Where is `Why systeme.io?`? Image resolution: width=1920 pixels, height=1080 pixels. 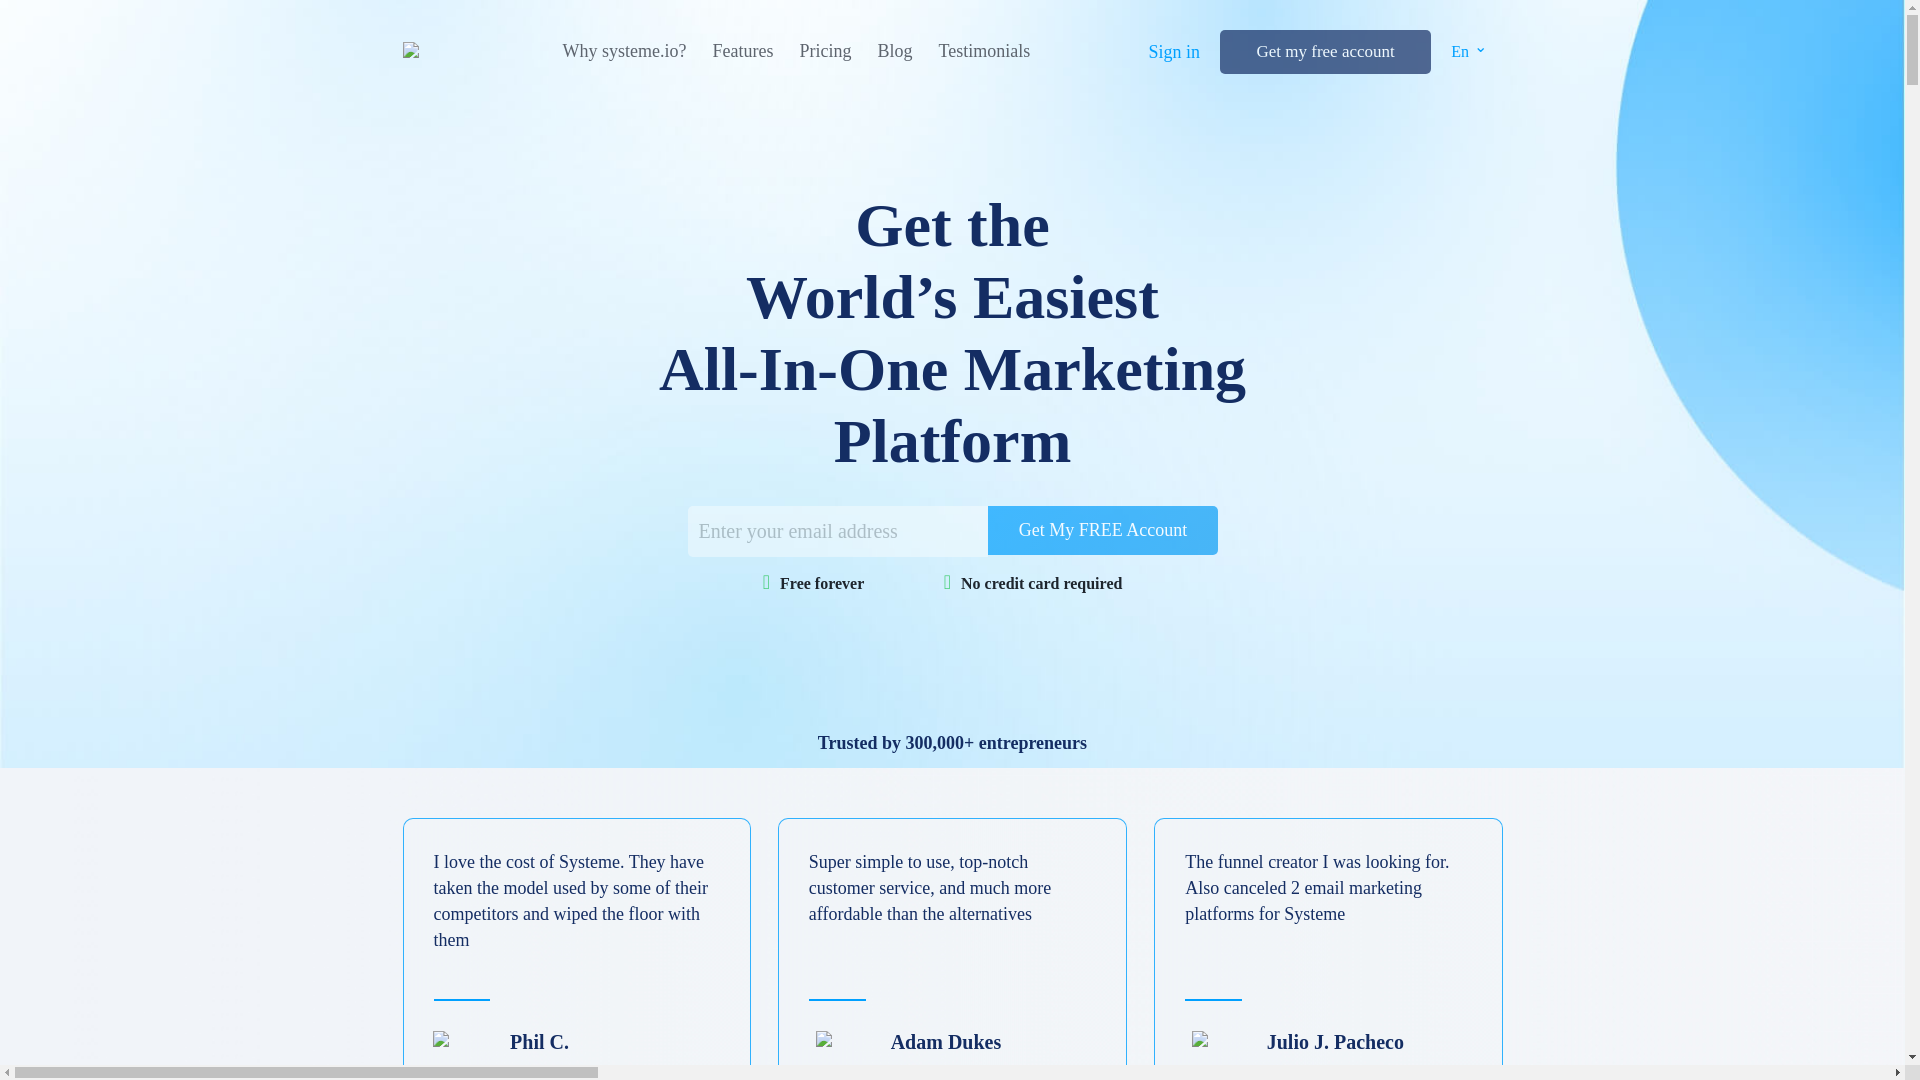
Why systeme.io? is located at coordinates (624, 51).